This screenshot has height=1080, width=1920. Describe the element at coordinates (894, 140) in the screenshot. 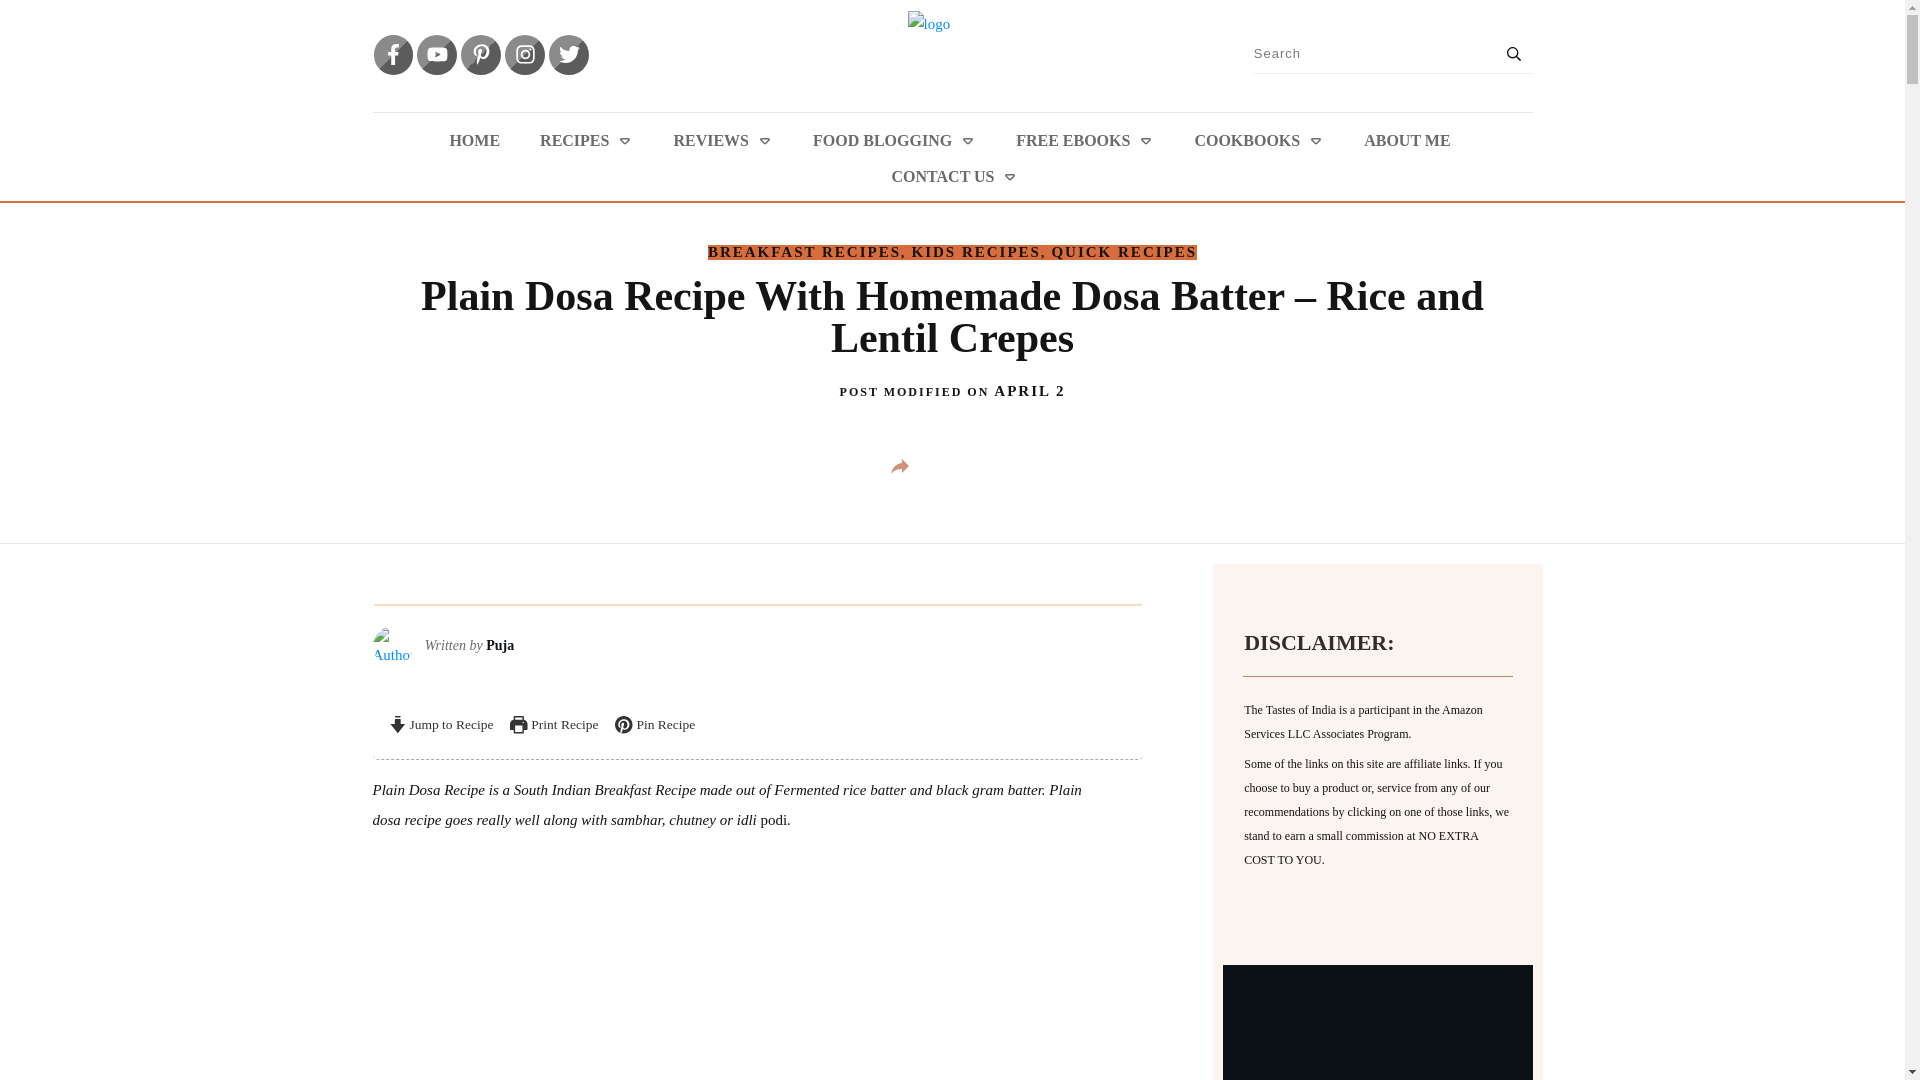

I see `FOOD BLOGGING` at that location.